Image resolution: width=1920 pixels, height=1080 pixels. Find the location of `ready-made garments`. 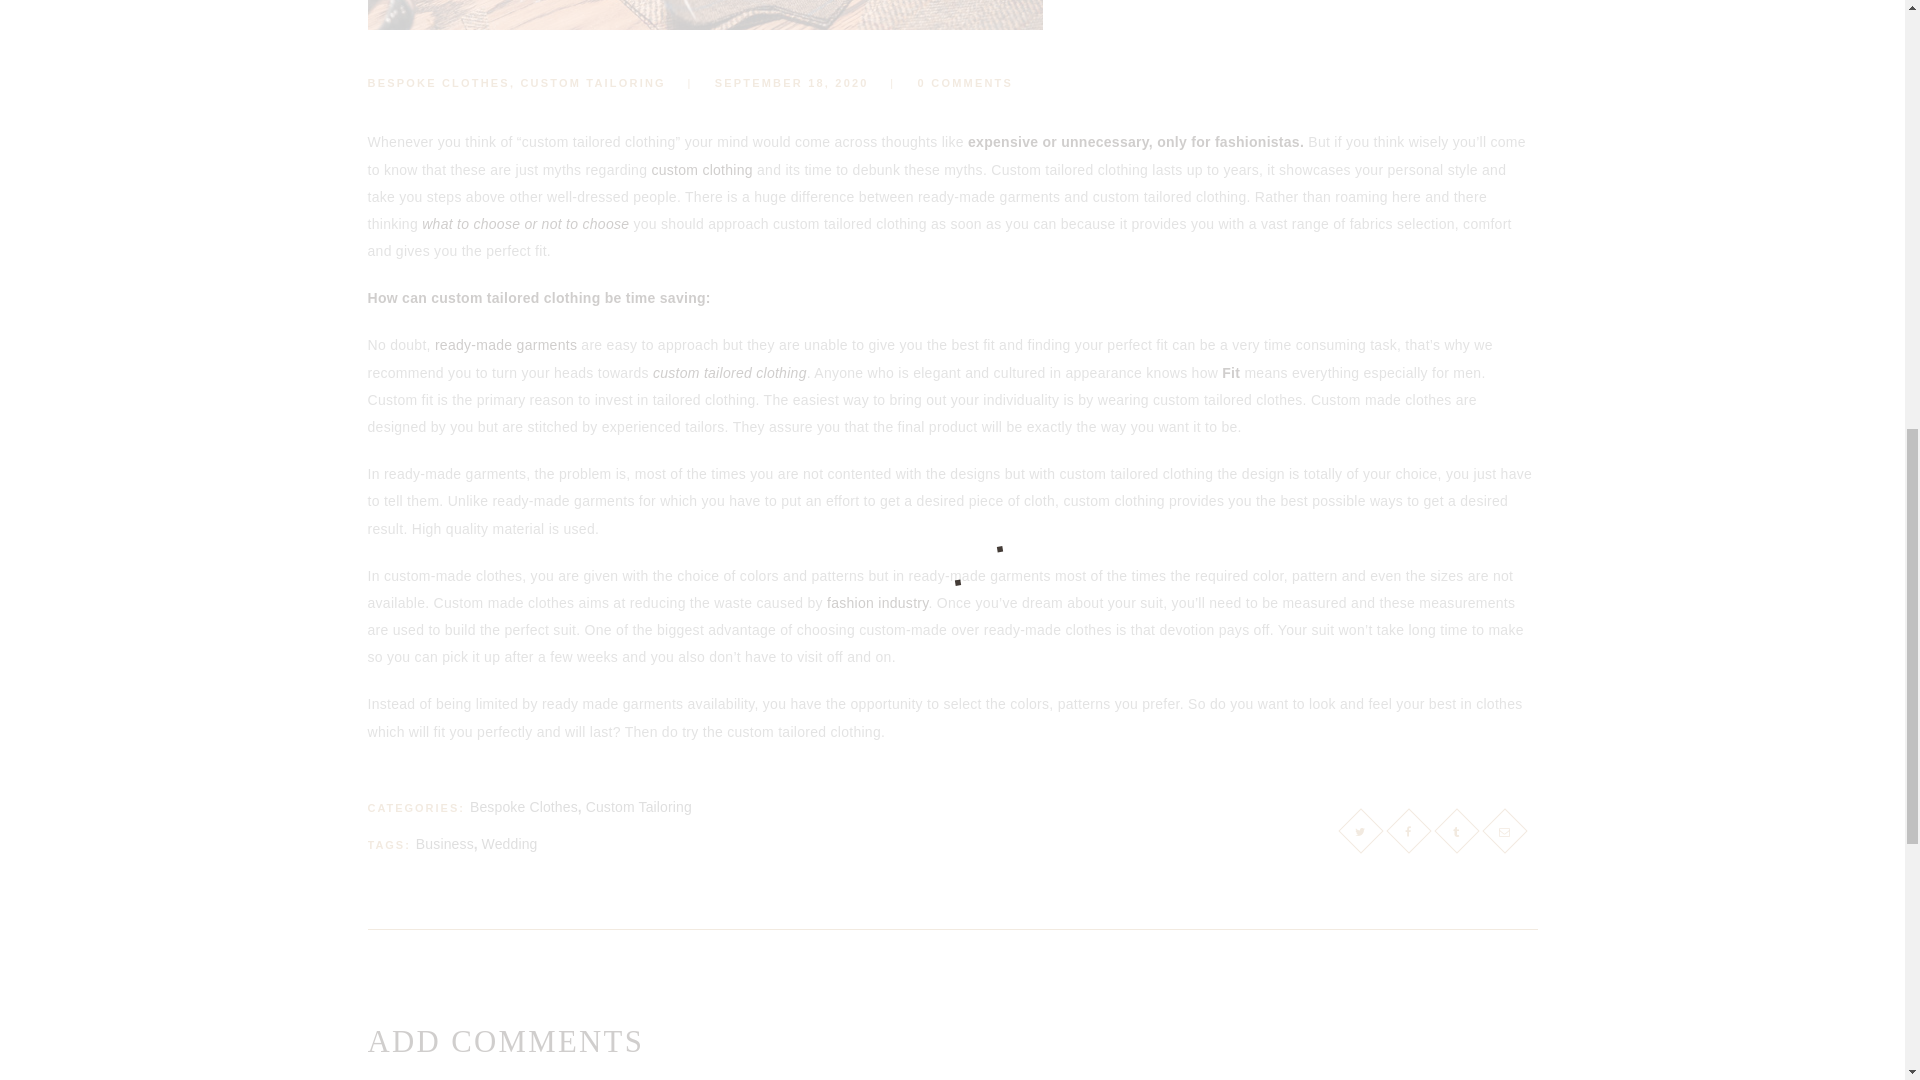

ready-made garments is located at coordinates (506, 344).